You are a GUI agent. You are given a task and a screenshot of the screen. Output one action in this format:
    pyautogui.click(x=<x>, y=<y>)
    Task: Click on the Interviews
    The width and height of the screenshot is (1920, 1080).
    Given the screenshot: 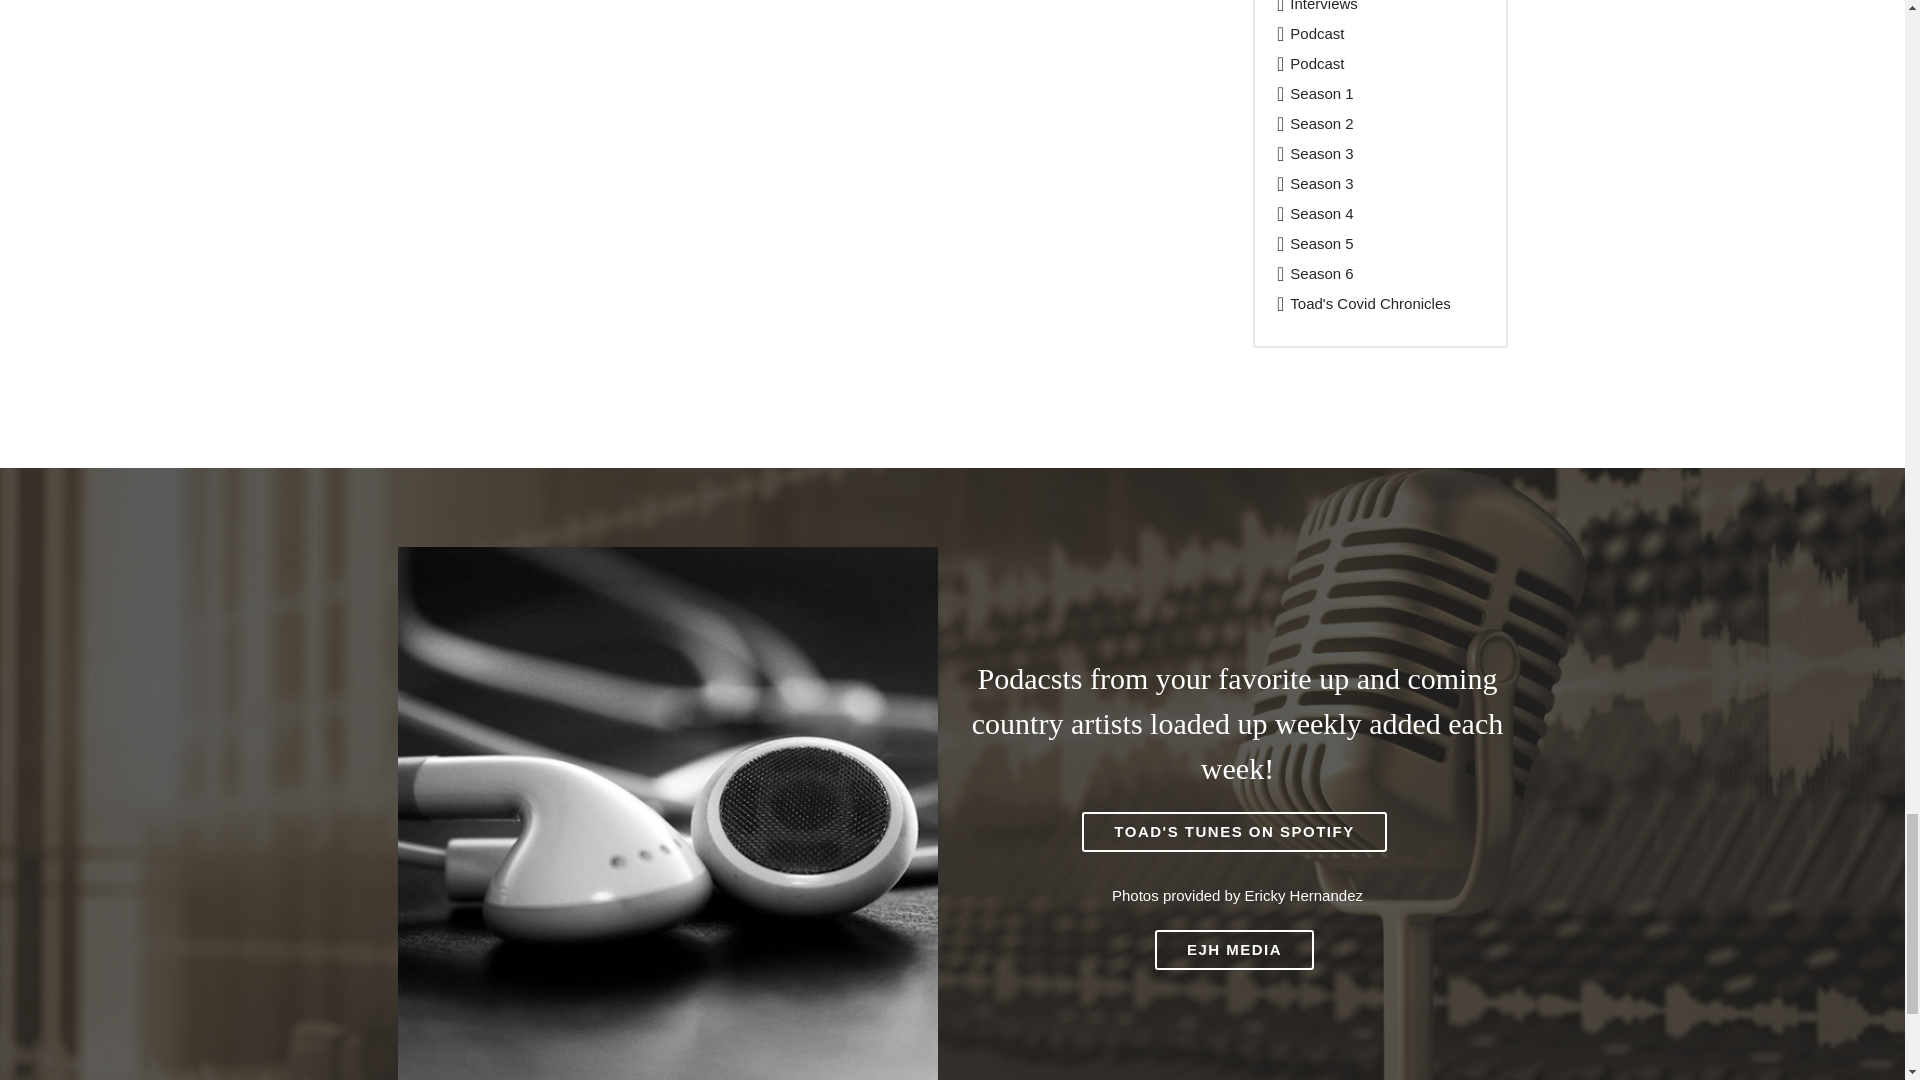 What is the action you would take?
    pyautogui.click(x=1324, y=6)
    